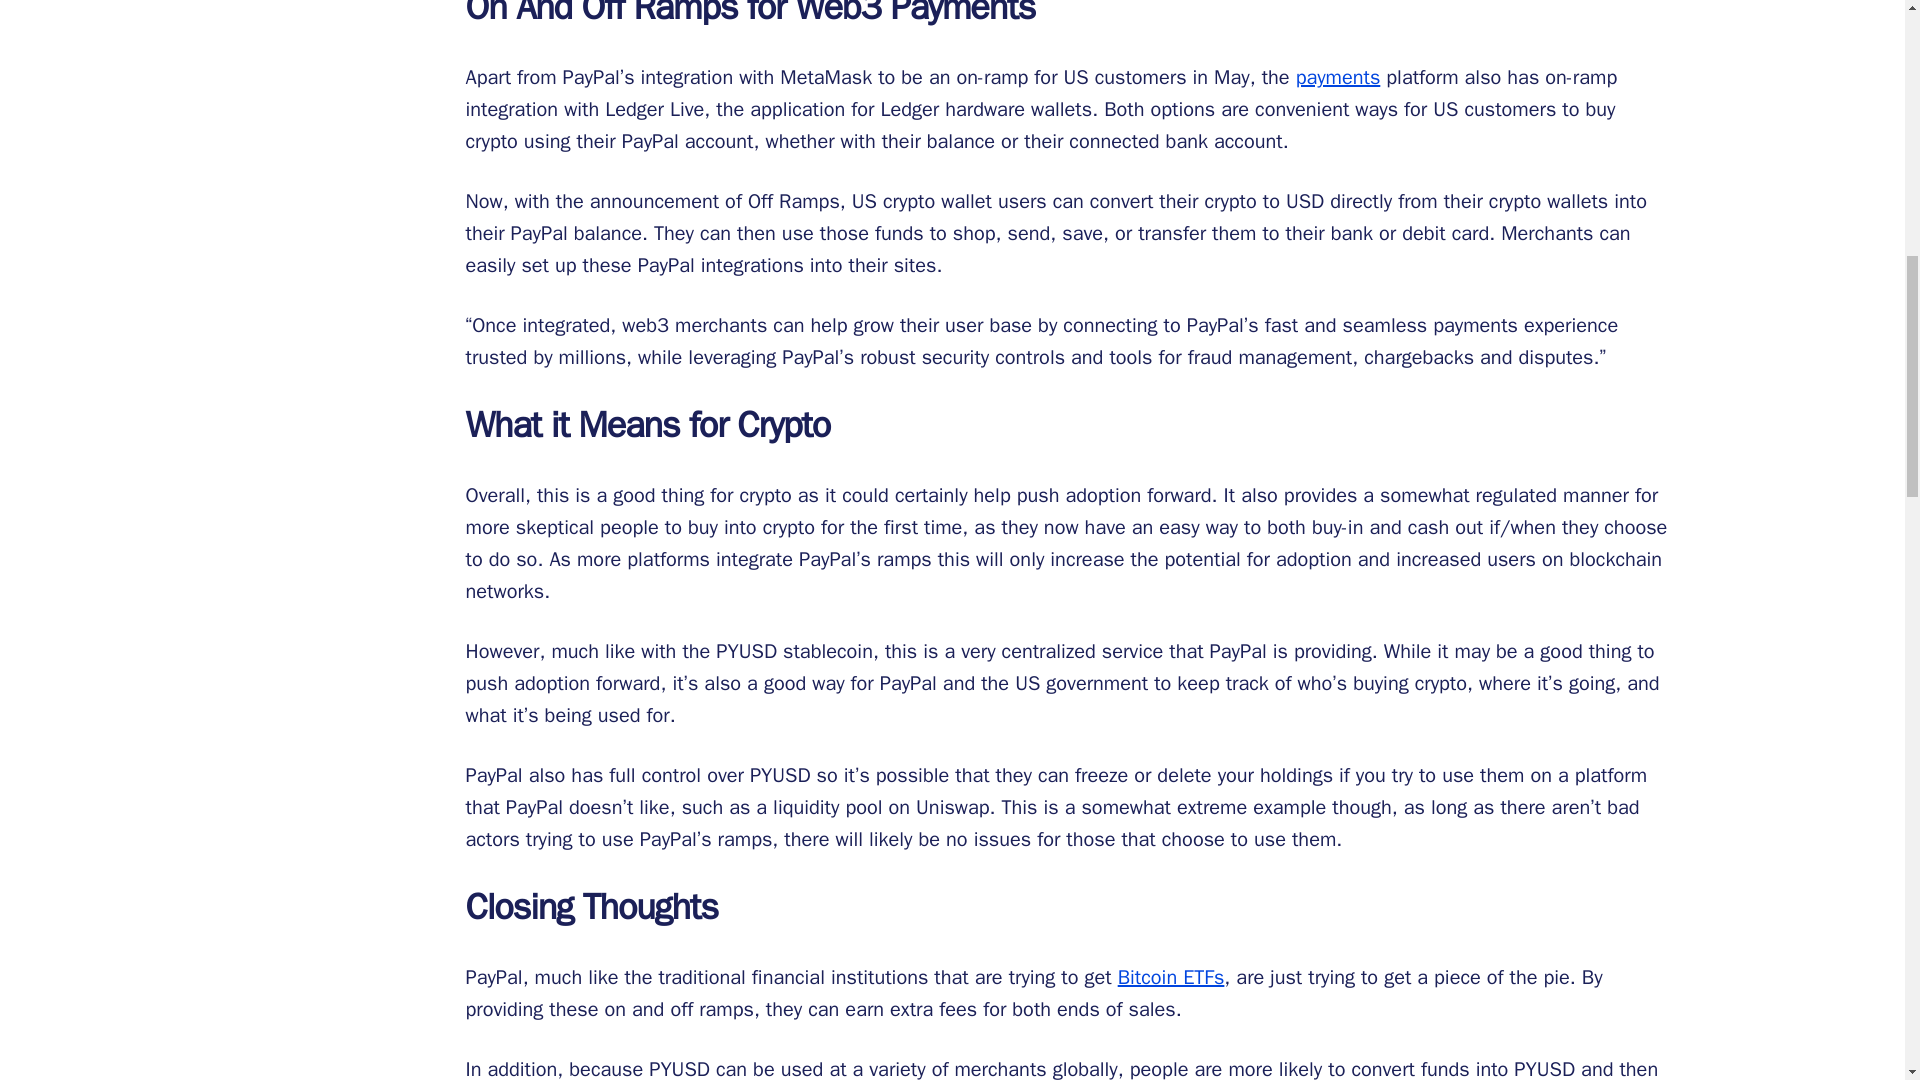 The image size is (1920, 1080). I want to click on payments, so click(1338, 76).